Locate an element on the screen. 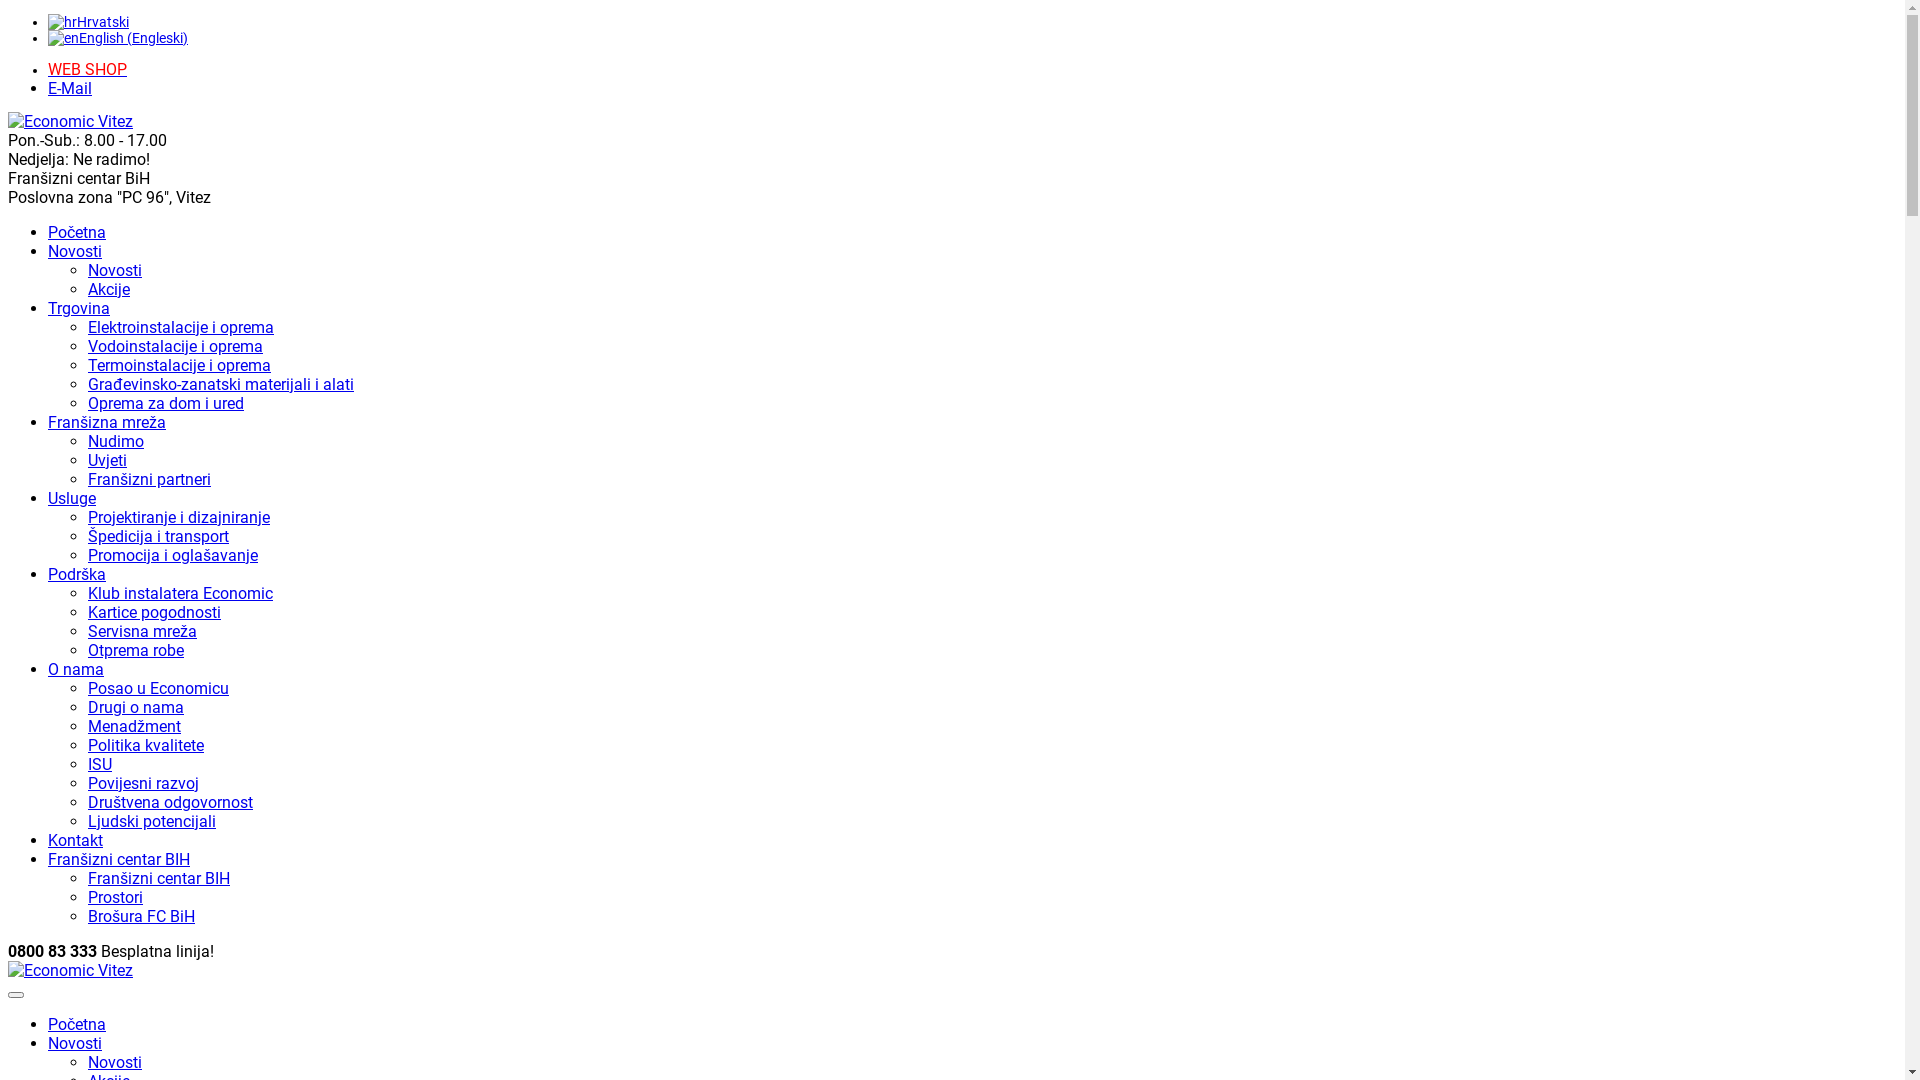 The image size is (1920, 1080). Uvjeti is located at coordinates (108, 460).